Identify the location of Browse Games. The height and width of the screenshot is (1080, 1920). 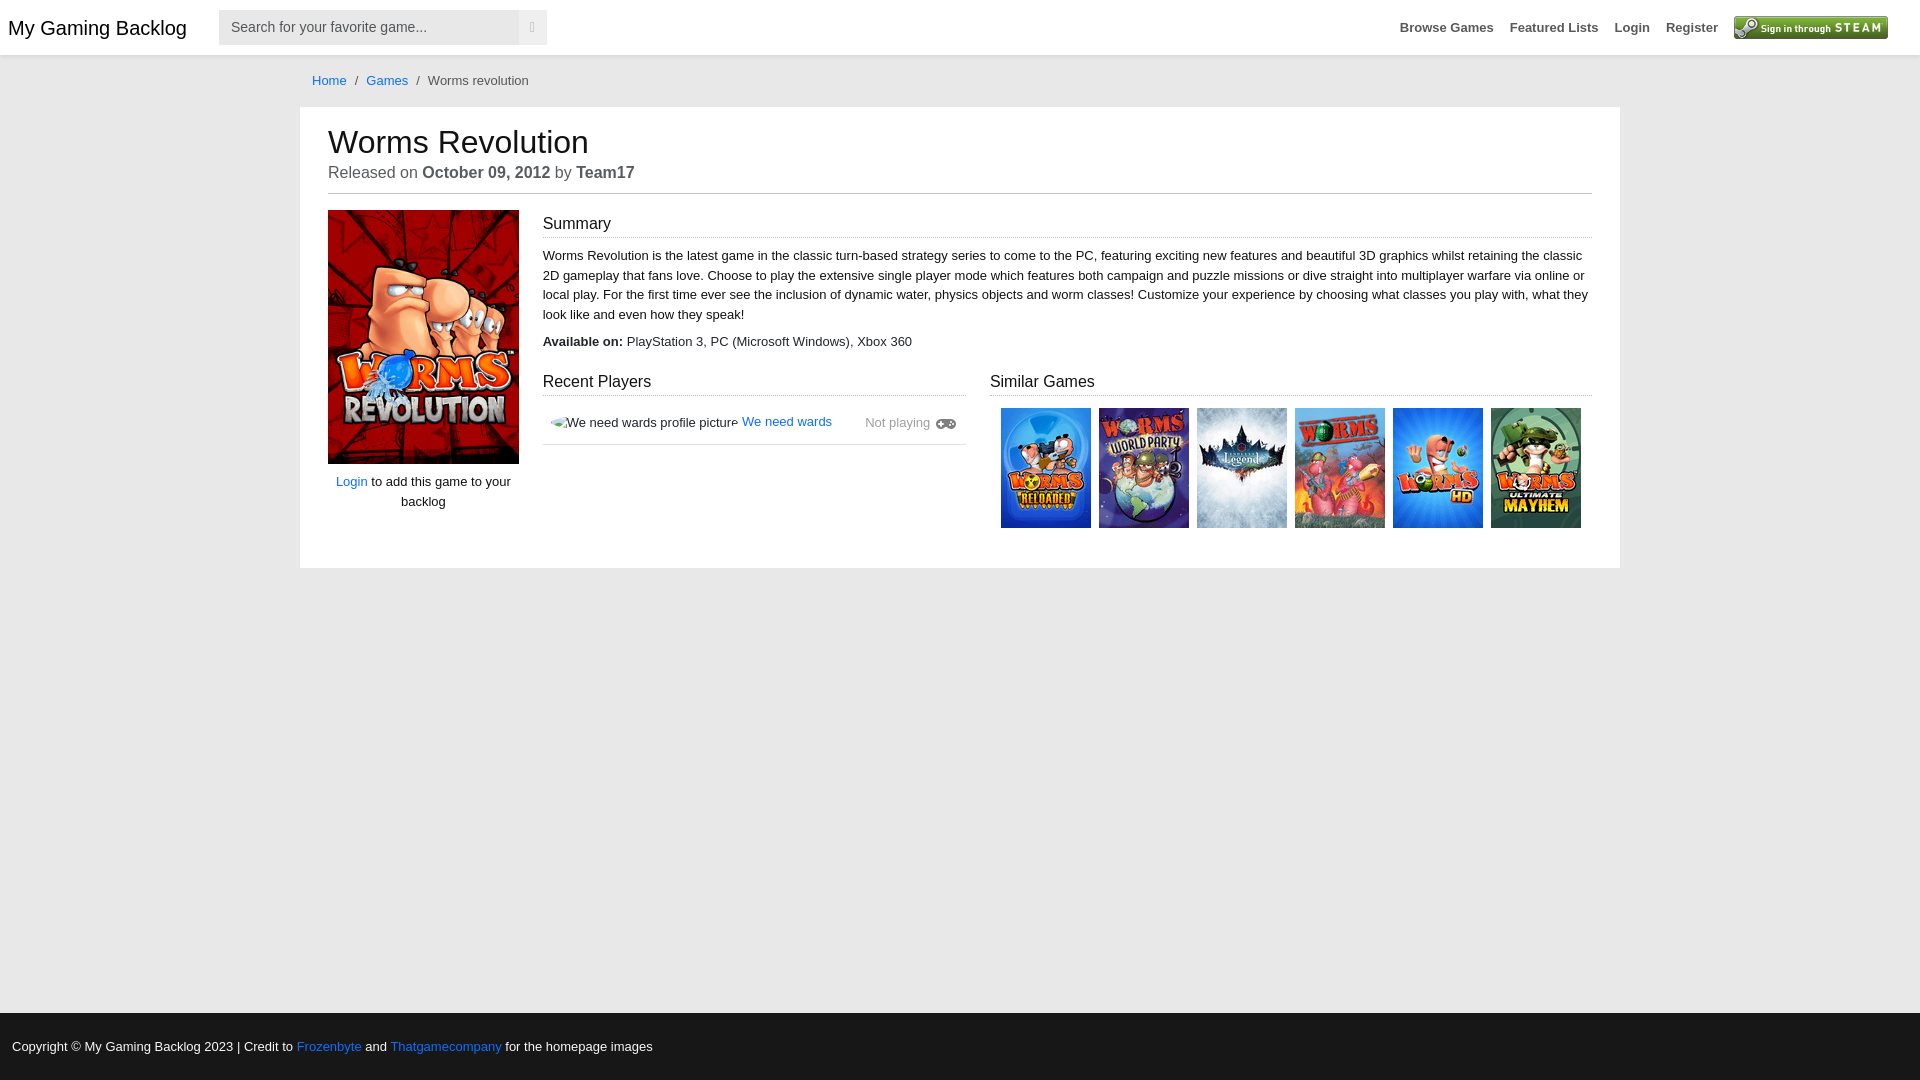
(1446, 28).